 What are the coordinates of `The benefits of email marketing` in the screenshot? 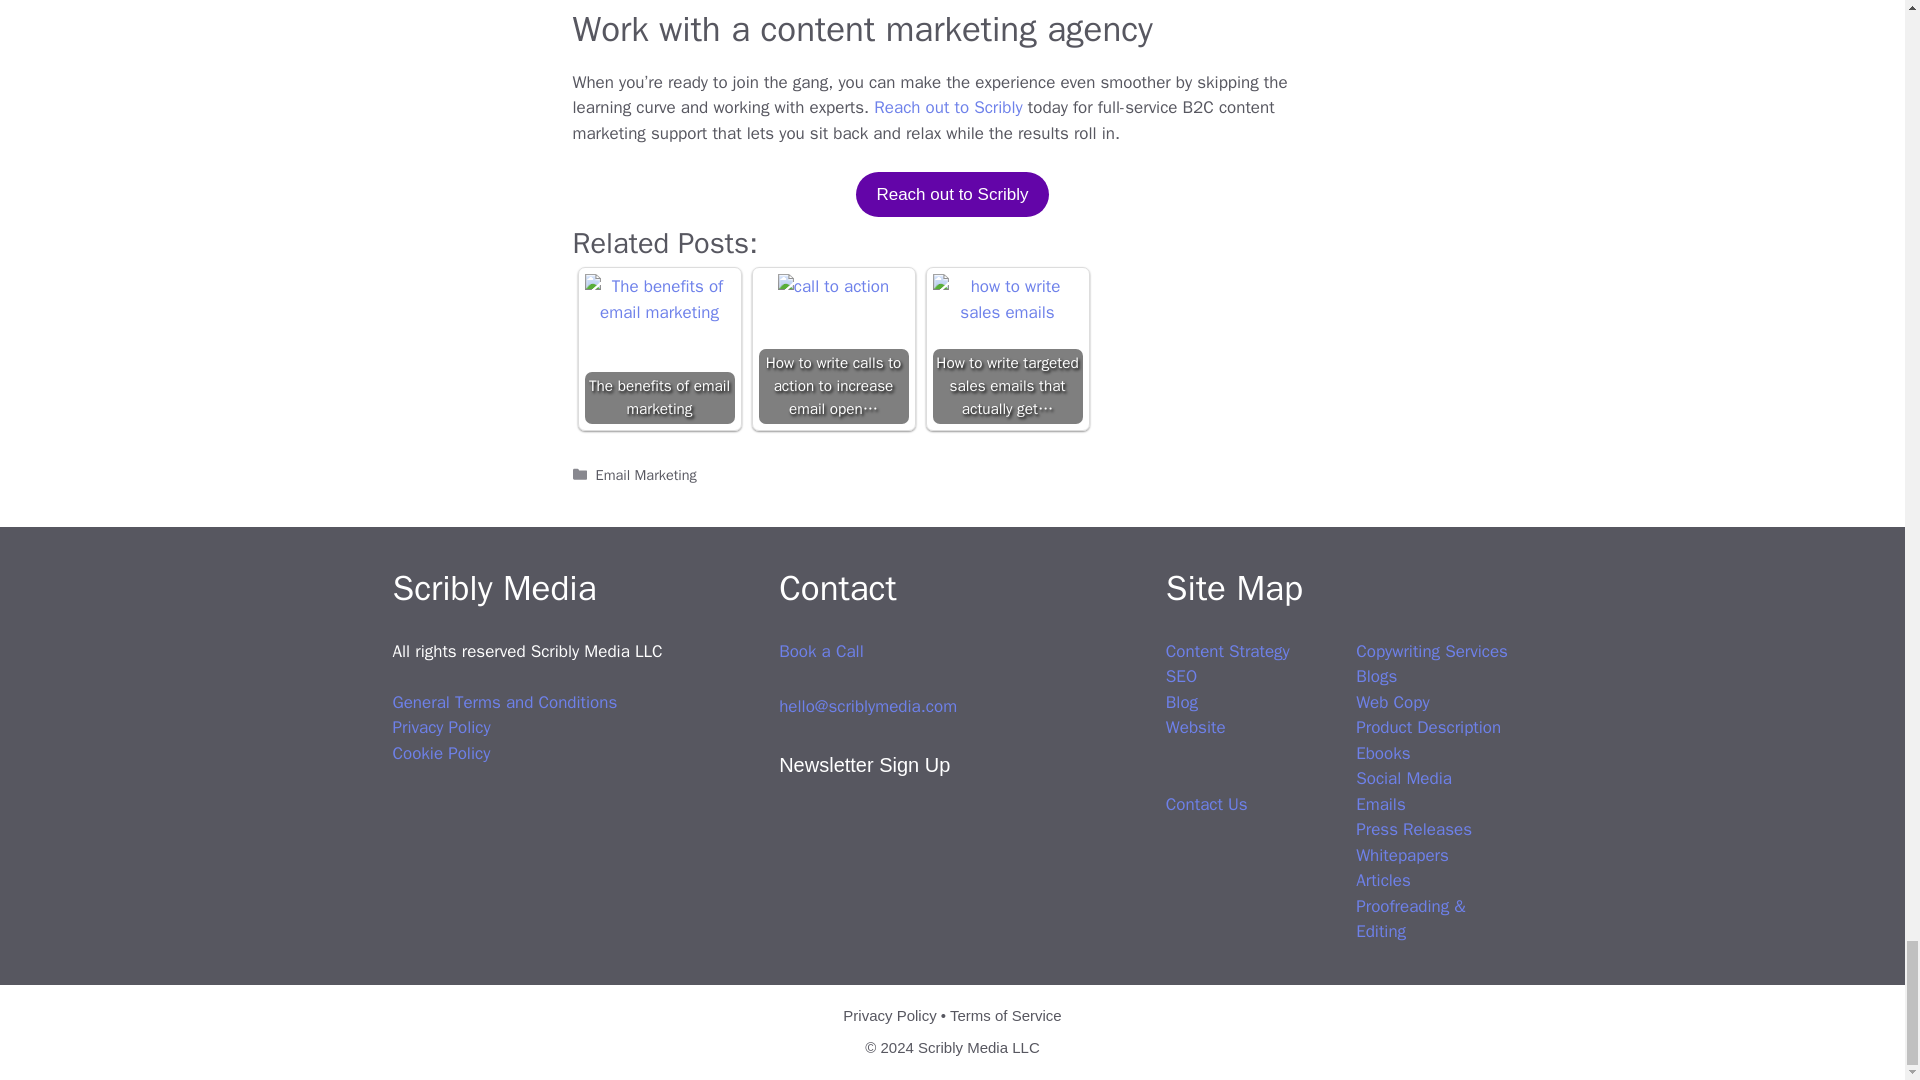 It's located at (658, 300).